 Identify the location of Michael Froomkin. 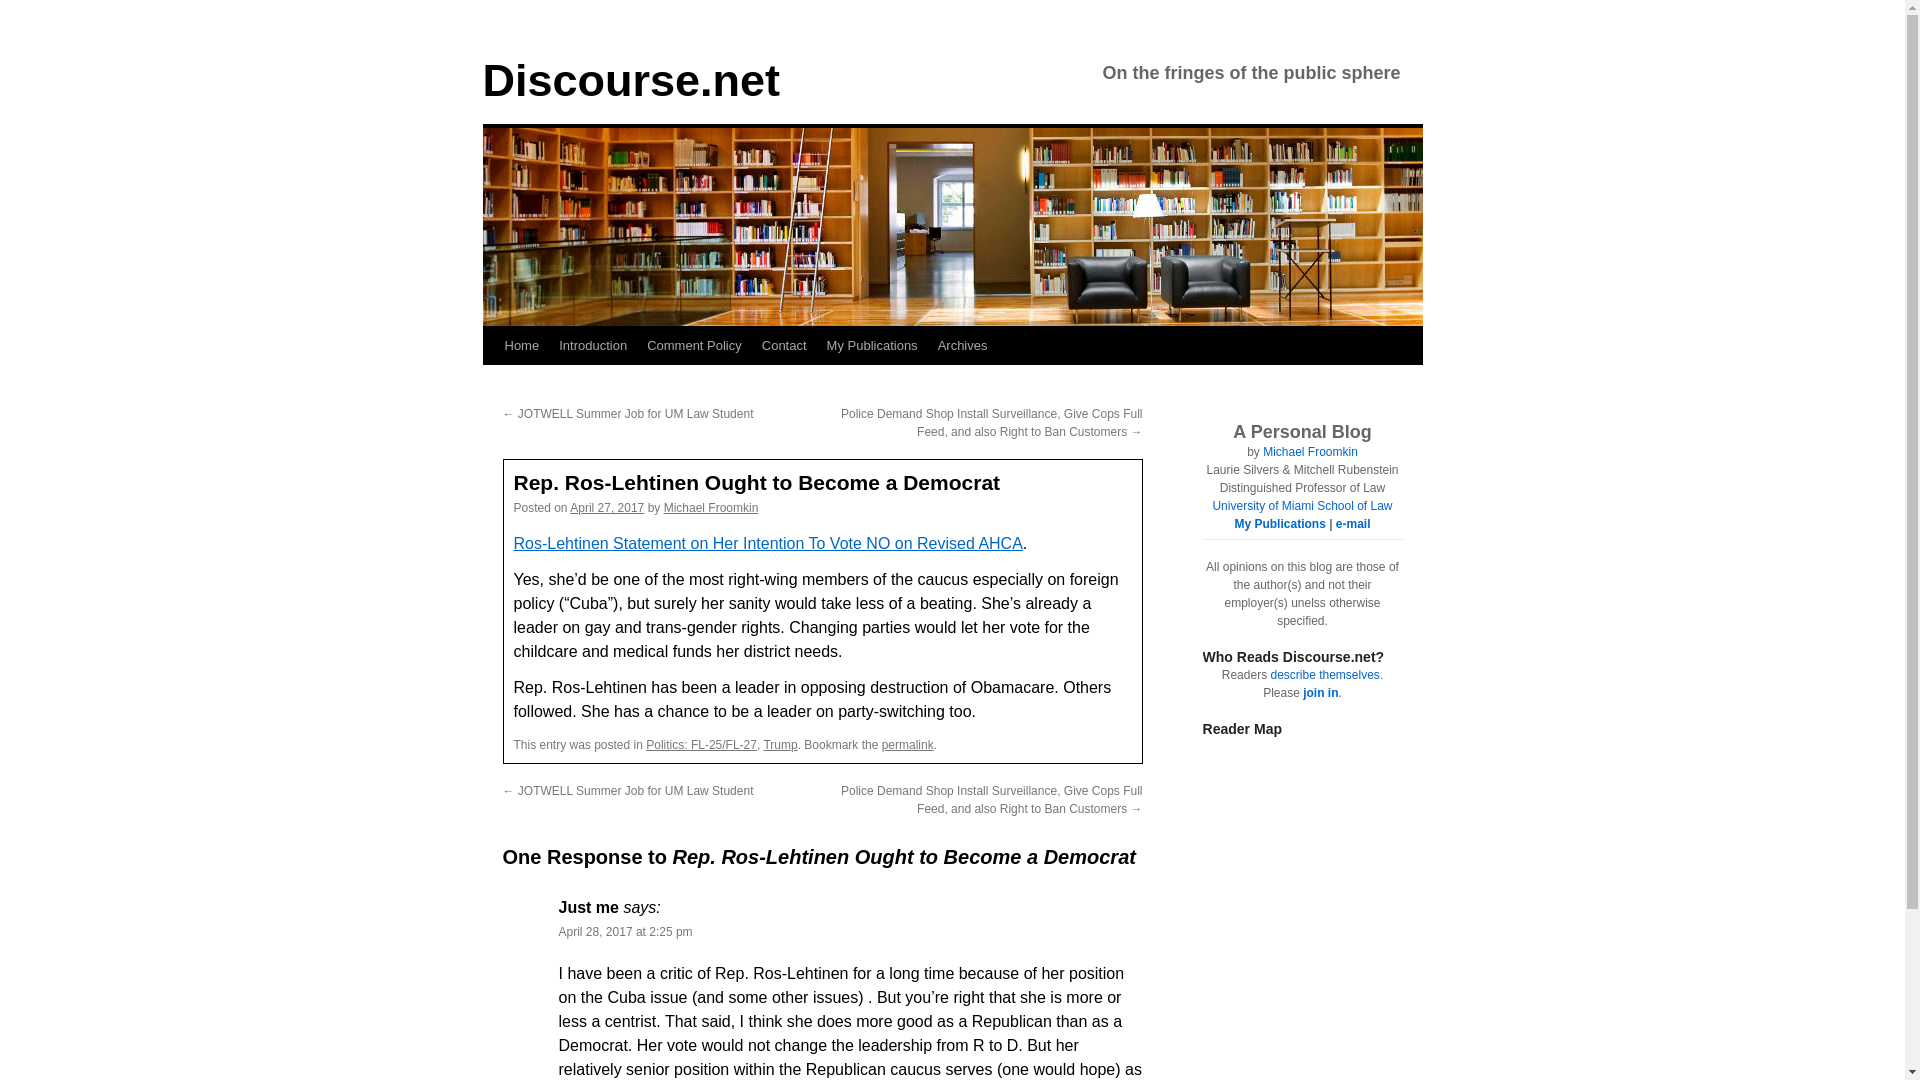
(1310, 452).